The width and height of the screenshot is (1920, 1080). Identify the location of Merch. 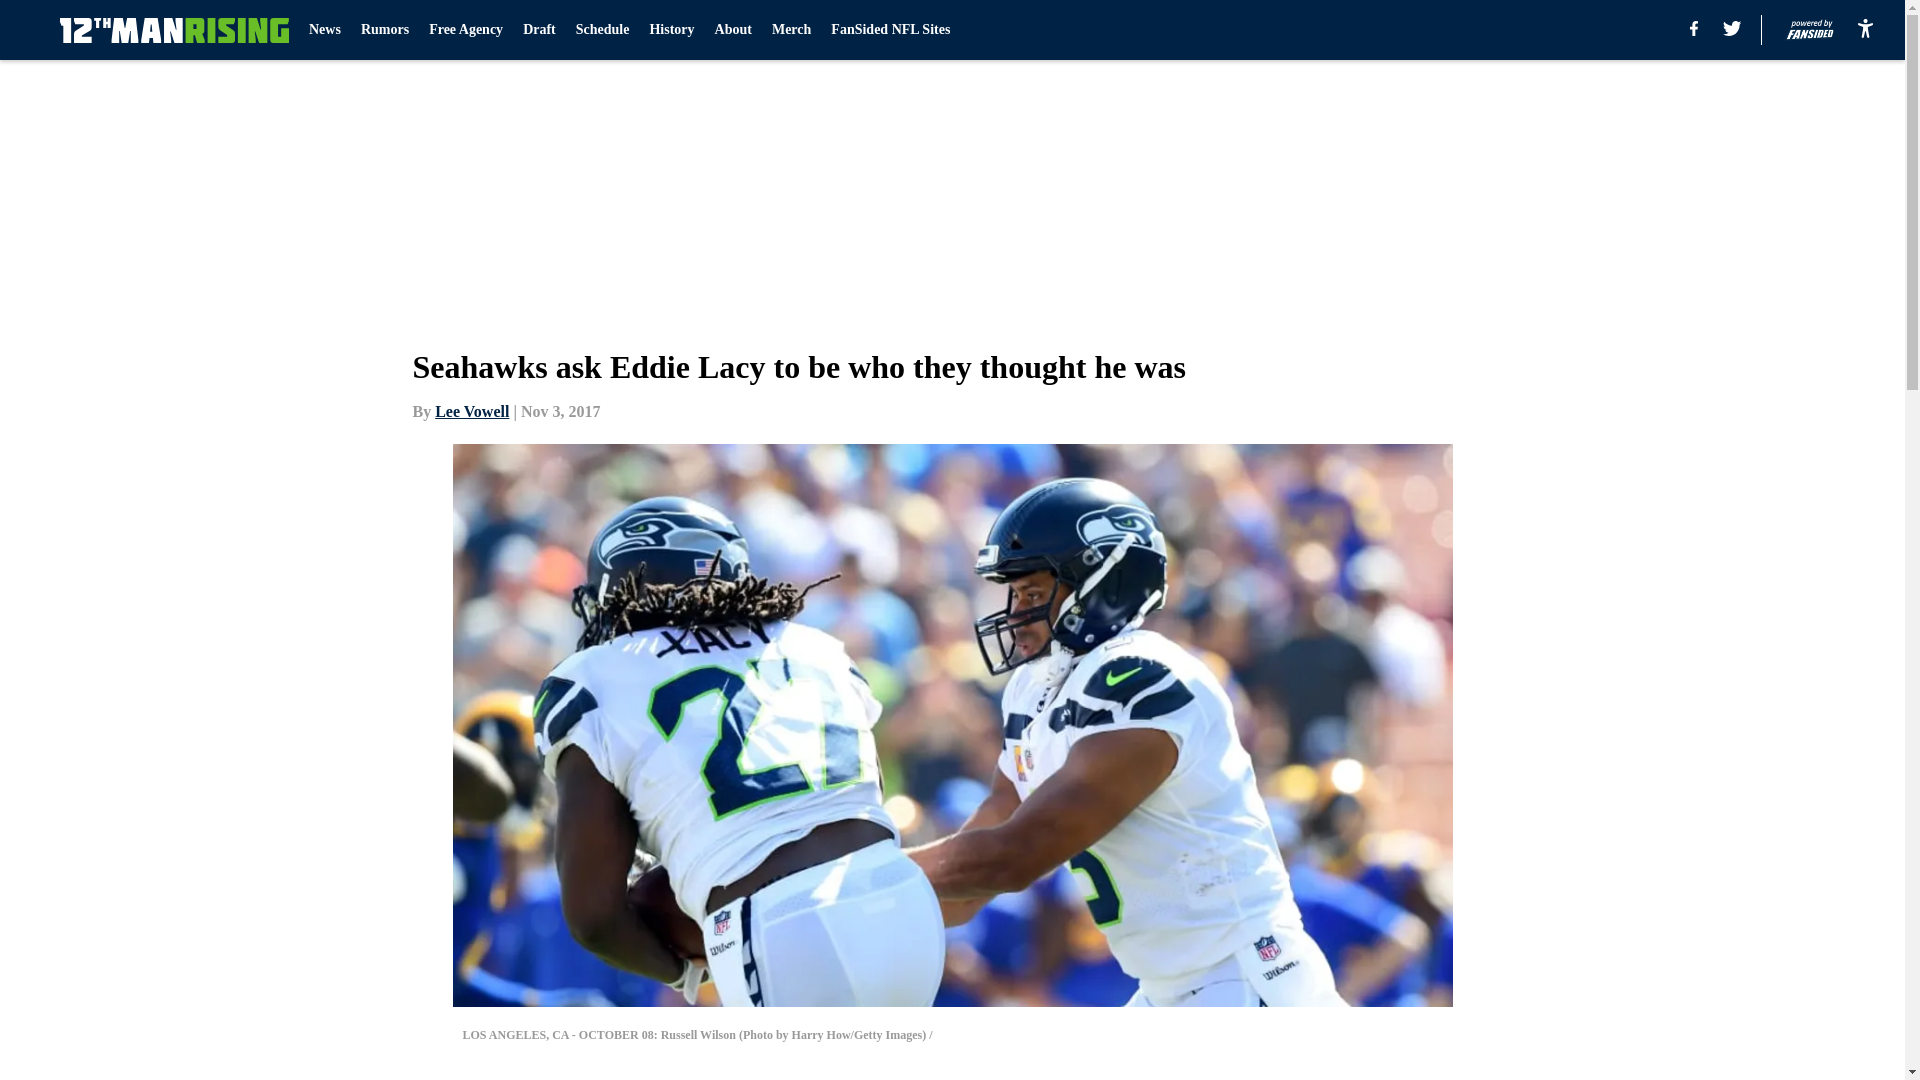
(790, 30).